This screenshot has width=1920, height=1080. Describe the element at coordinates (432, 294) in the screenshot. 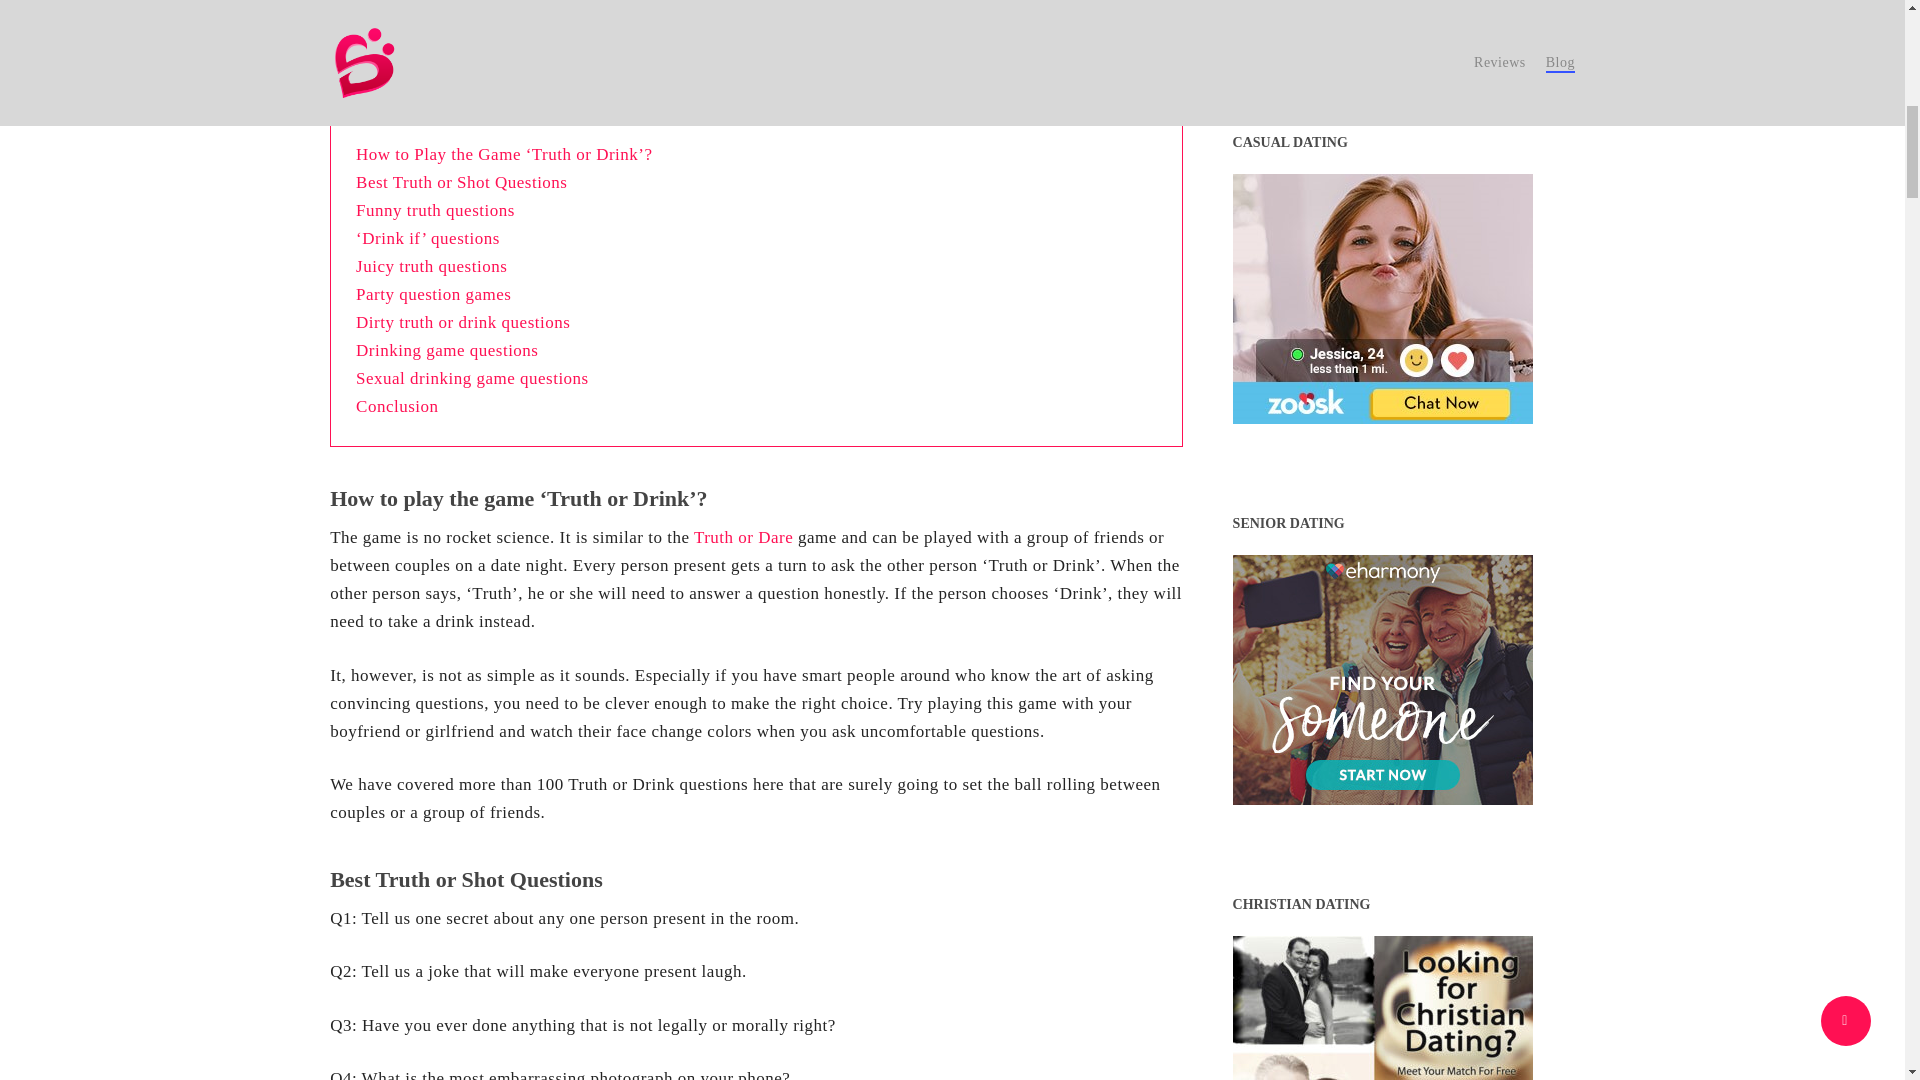

I see `Party question games` at that location.